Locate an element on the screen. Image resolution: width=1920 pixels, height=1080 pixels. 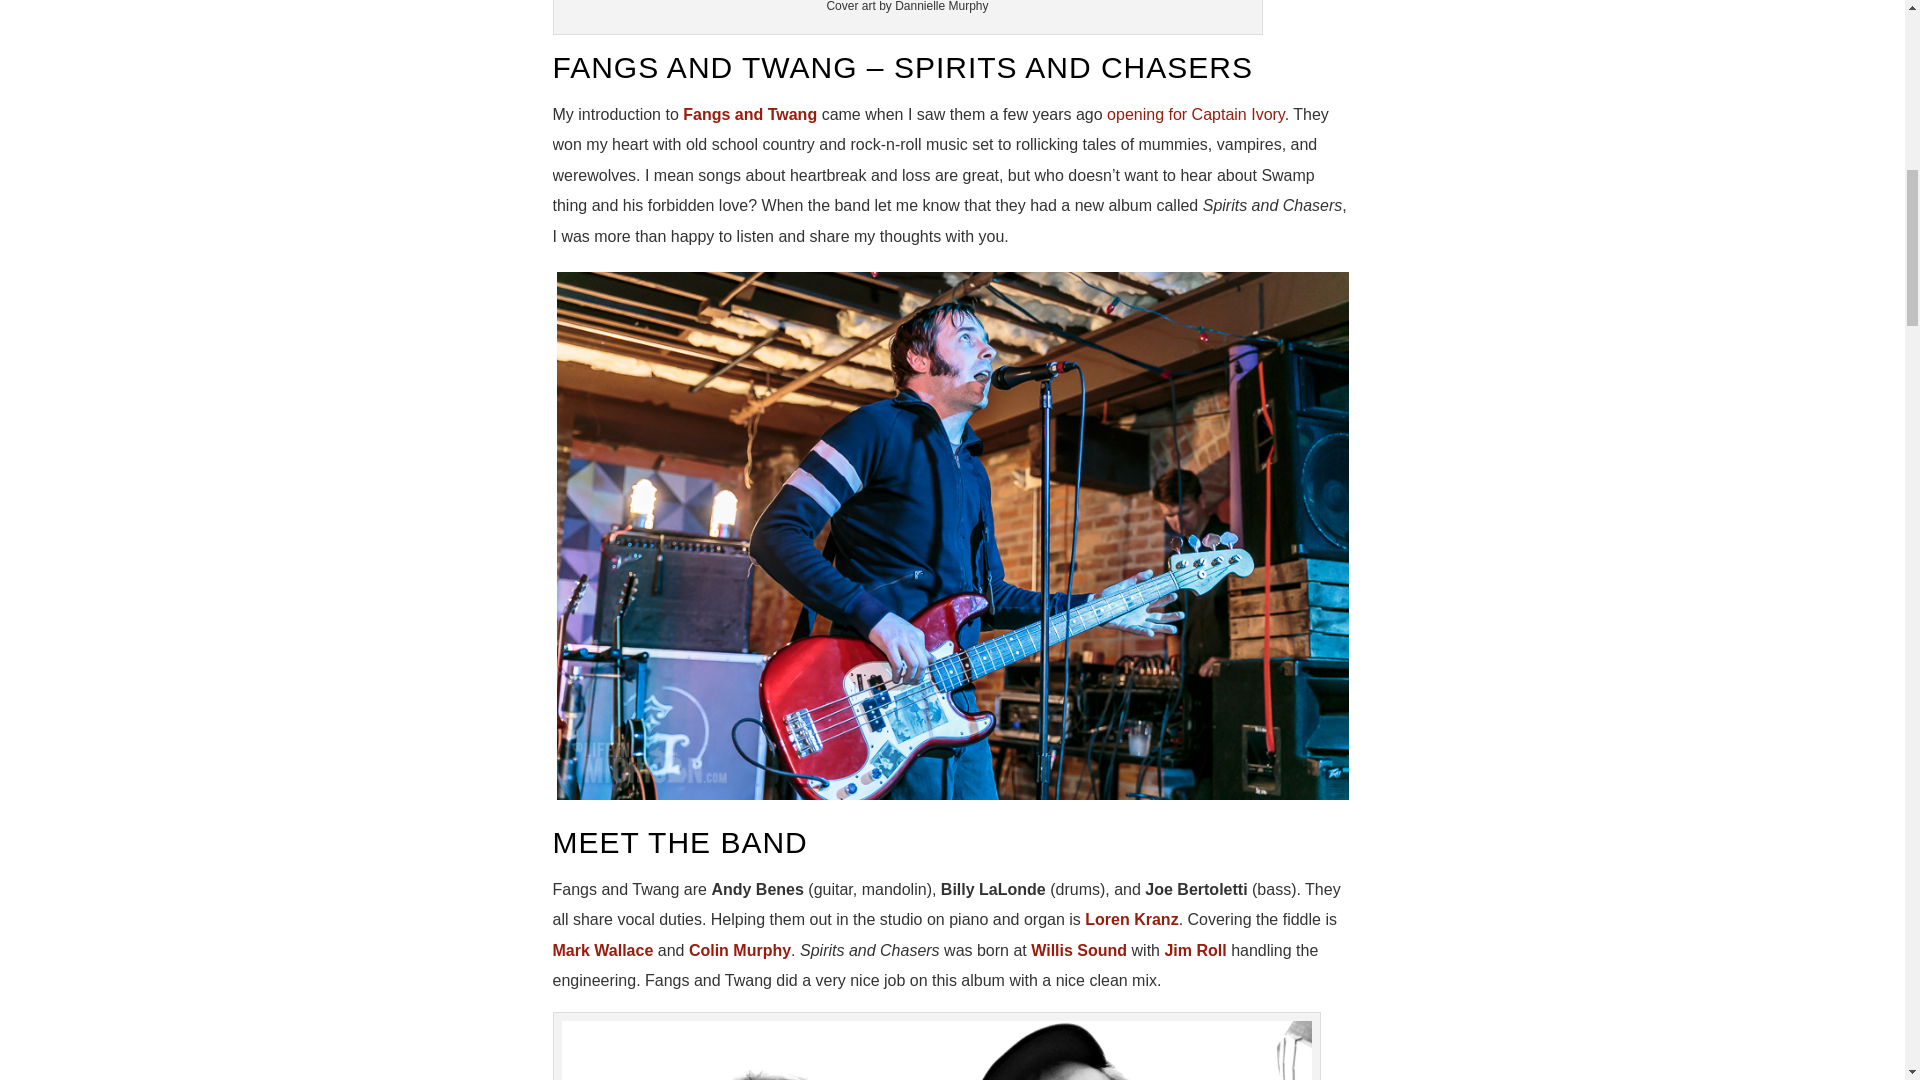
Fangs and Twang is located at coordinates (752, 114).